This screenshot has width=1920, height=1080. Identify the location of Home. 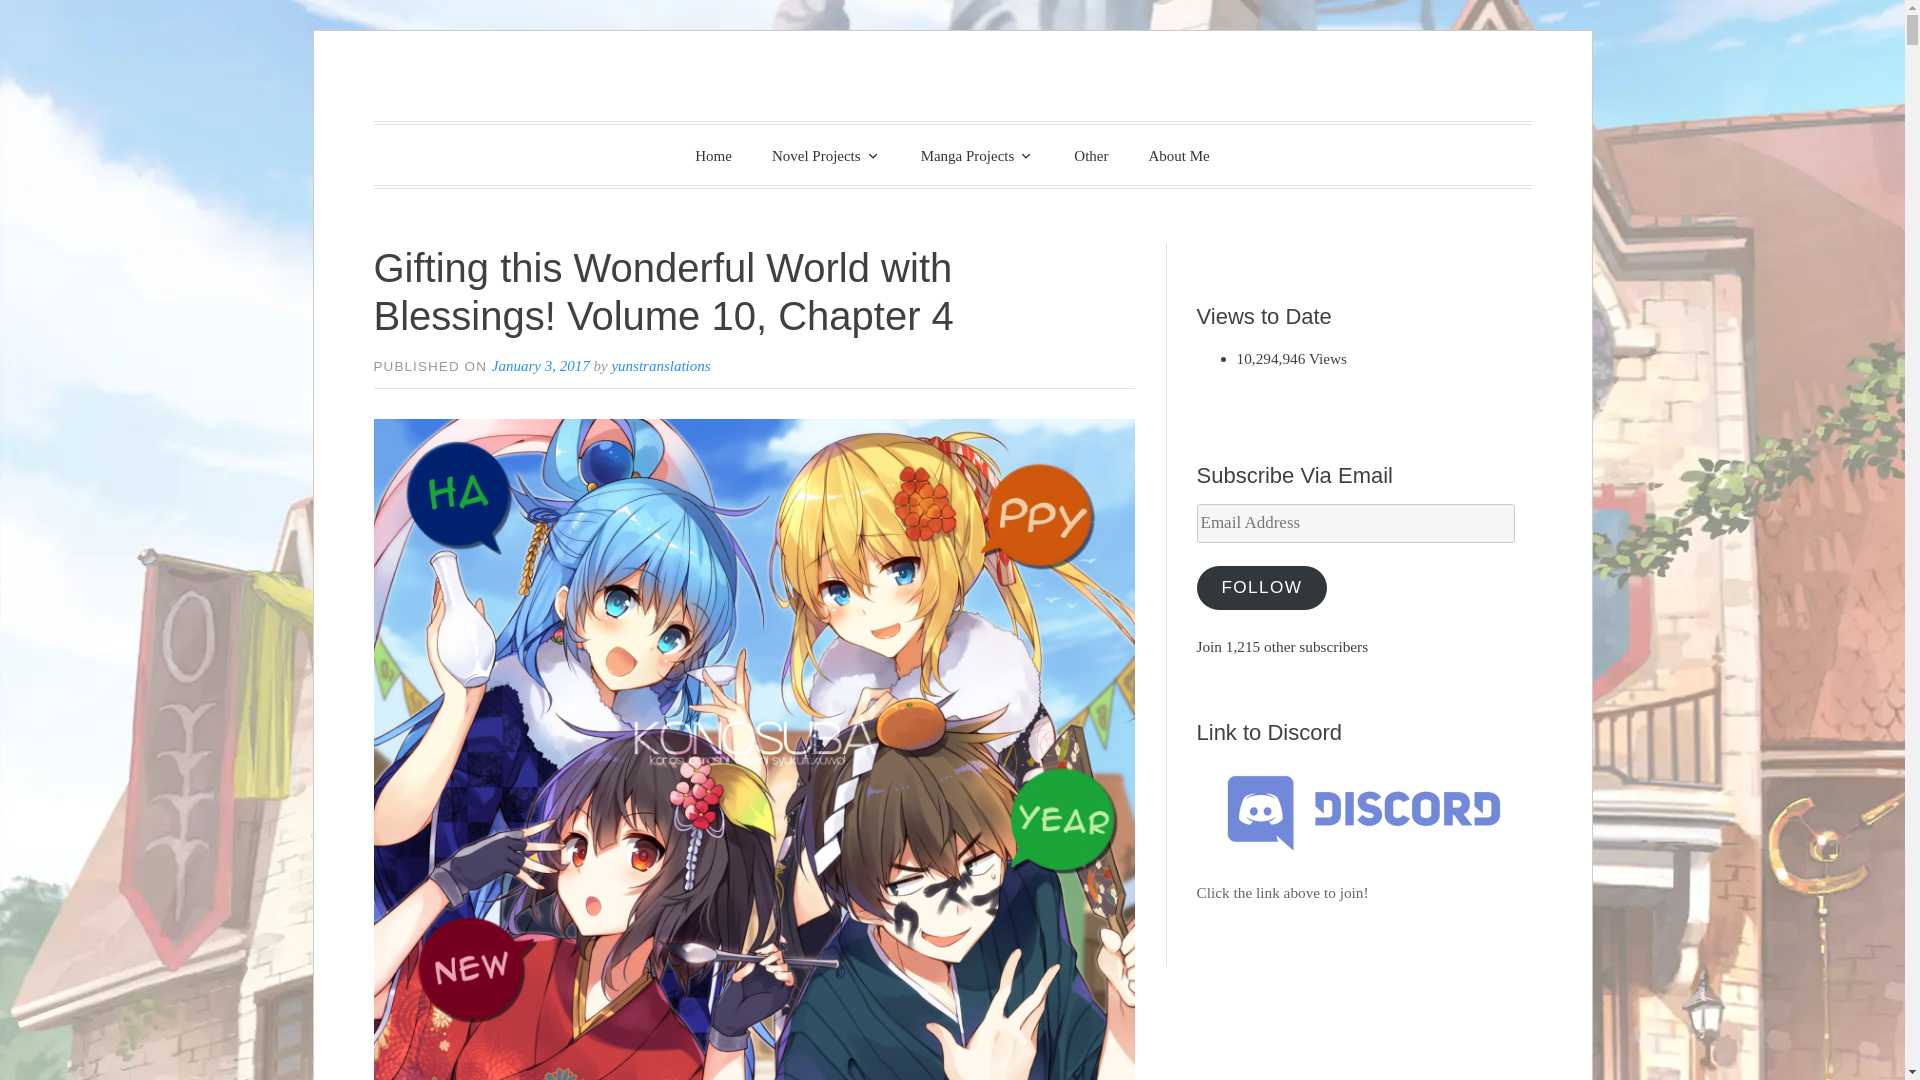
(714, 156).